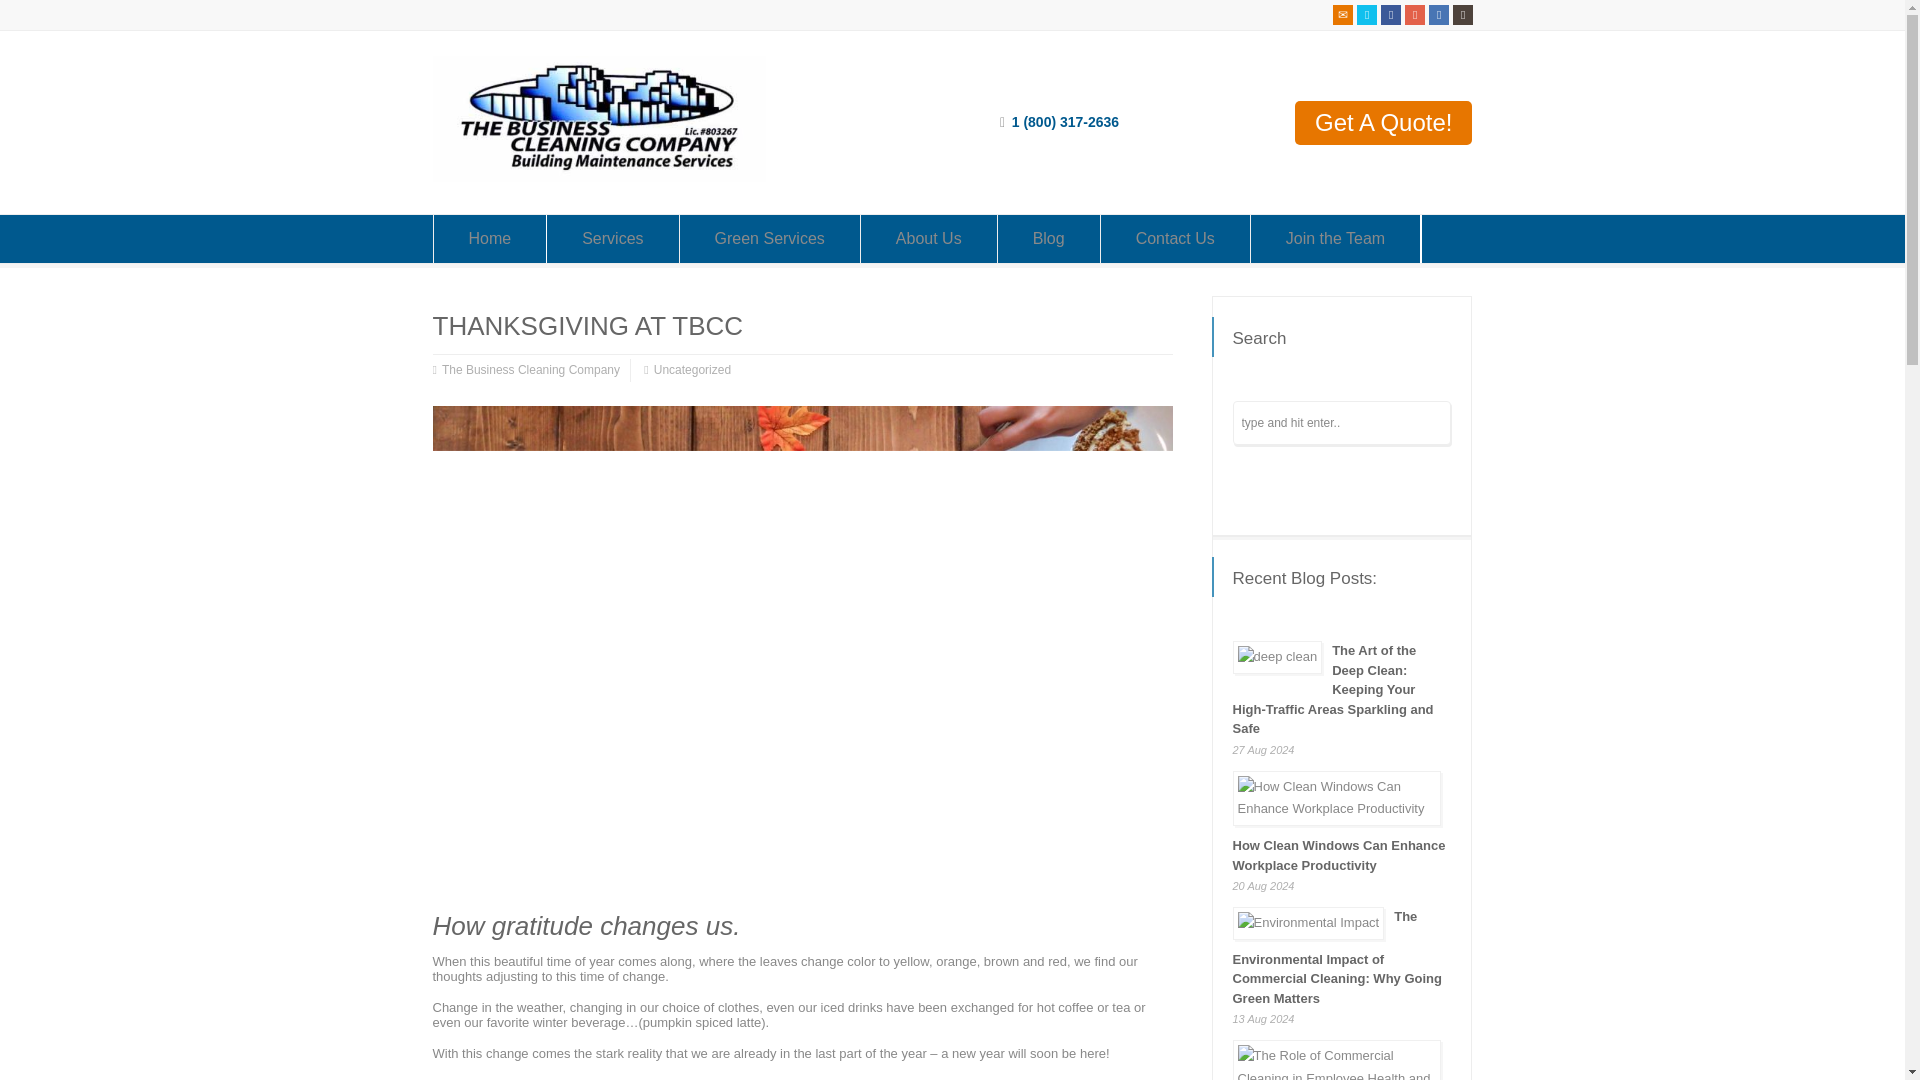  Describe the element at coordinates (490, 238) in the screenshot. I see `Home` at that location.